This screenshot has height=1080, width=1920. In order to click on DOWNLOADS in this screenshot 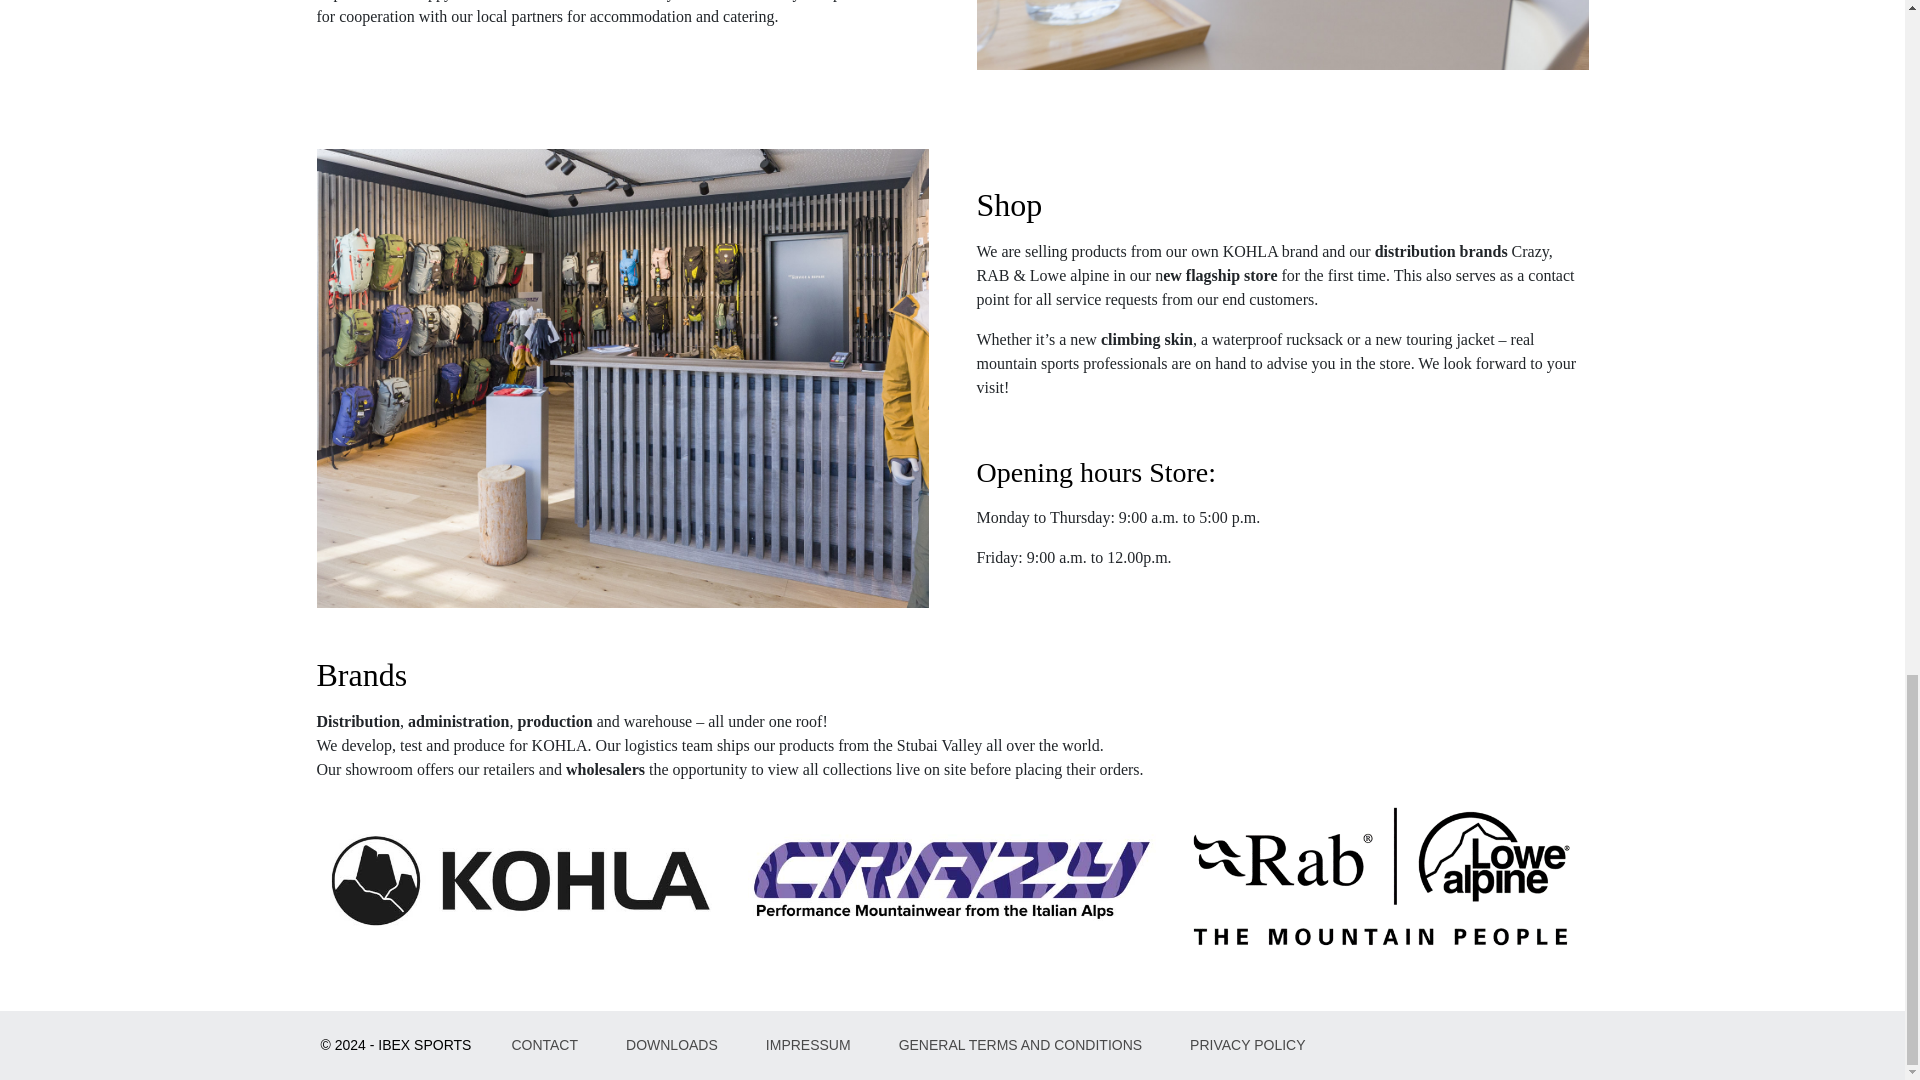, I will do `click(672, 1045)`.